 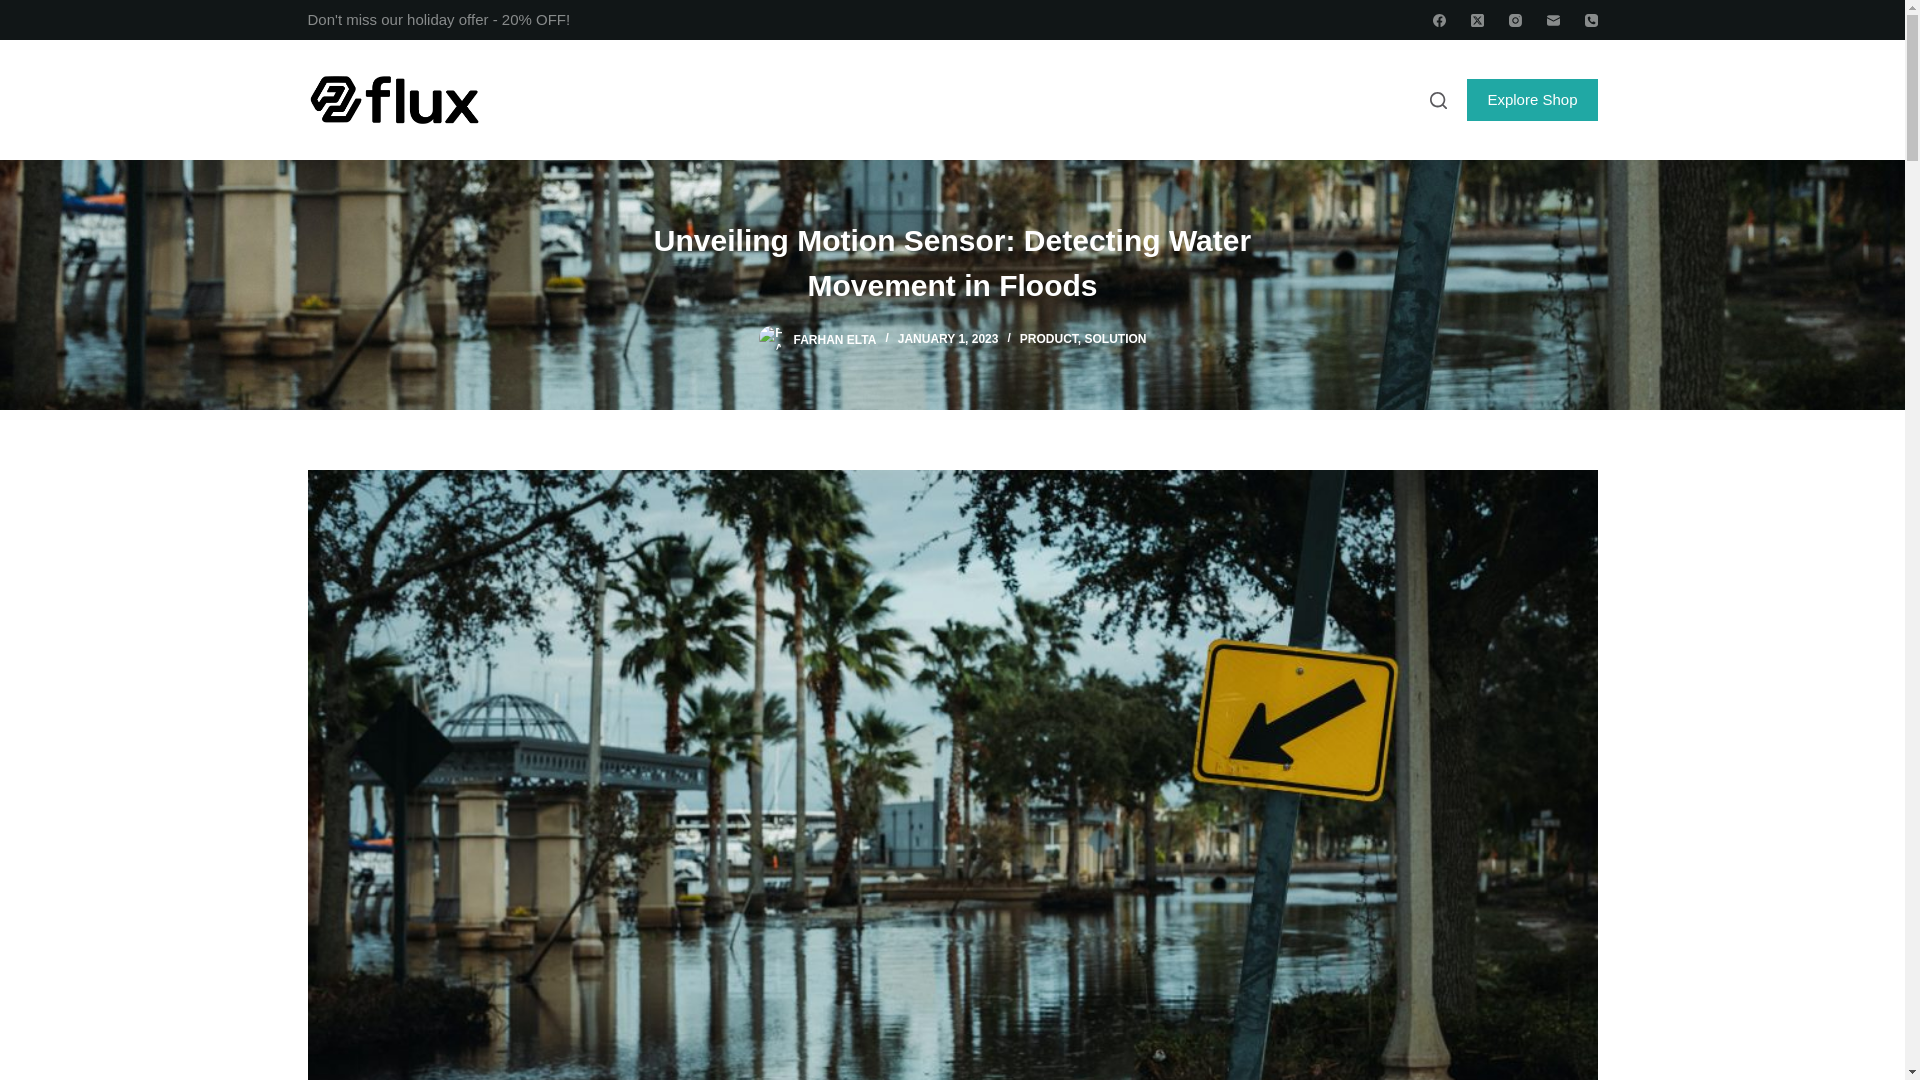 I want to click on holiday offer, so click(x=447, y=19).